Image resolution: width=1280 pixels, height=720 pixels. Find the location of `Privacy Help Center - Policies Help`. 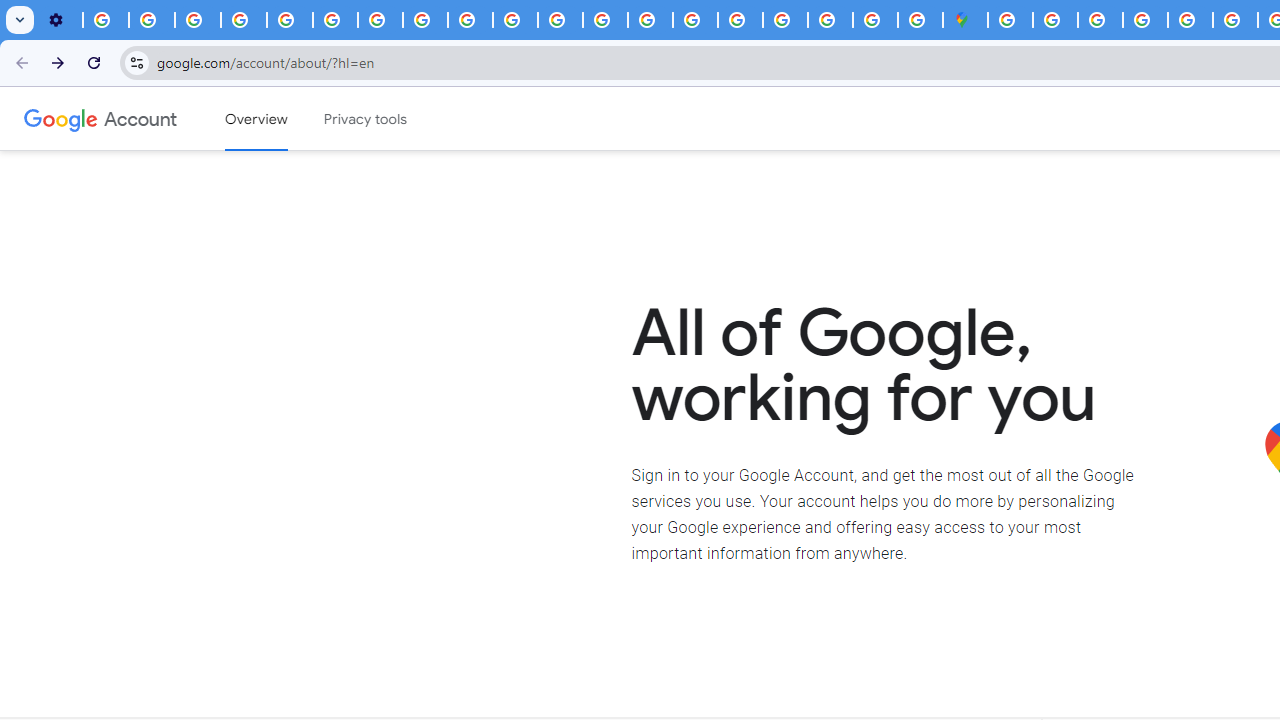

Privacy Help Center - Policies Help is located at coordinates (605, 20).